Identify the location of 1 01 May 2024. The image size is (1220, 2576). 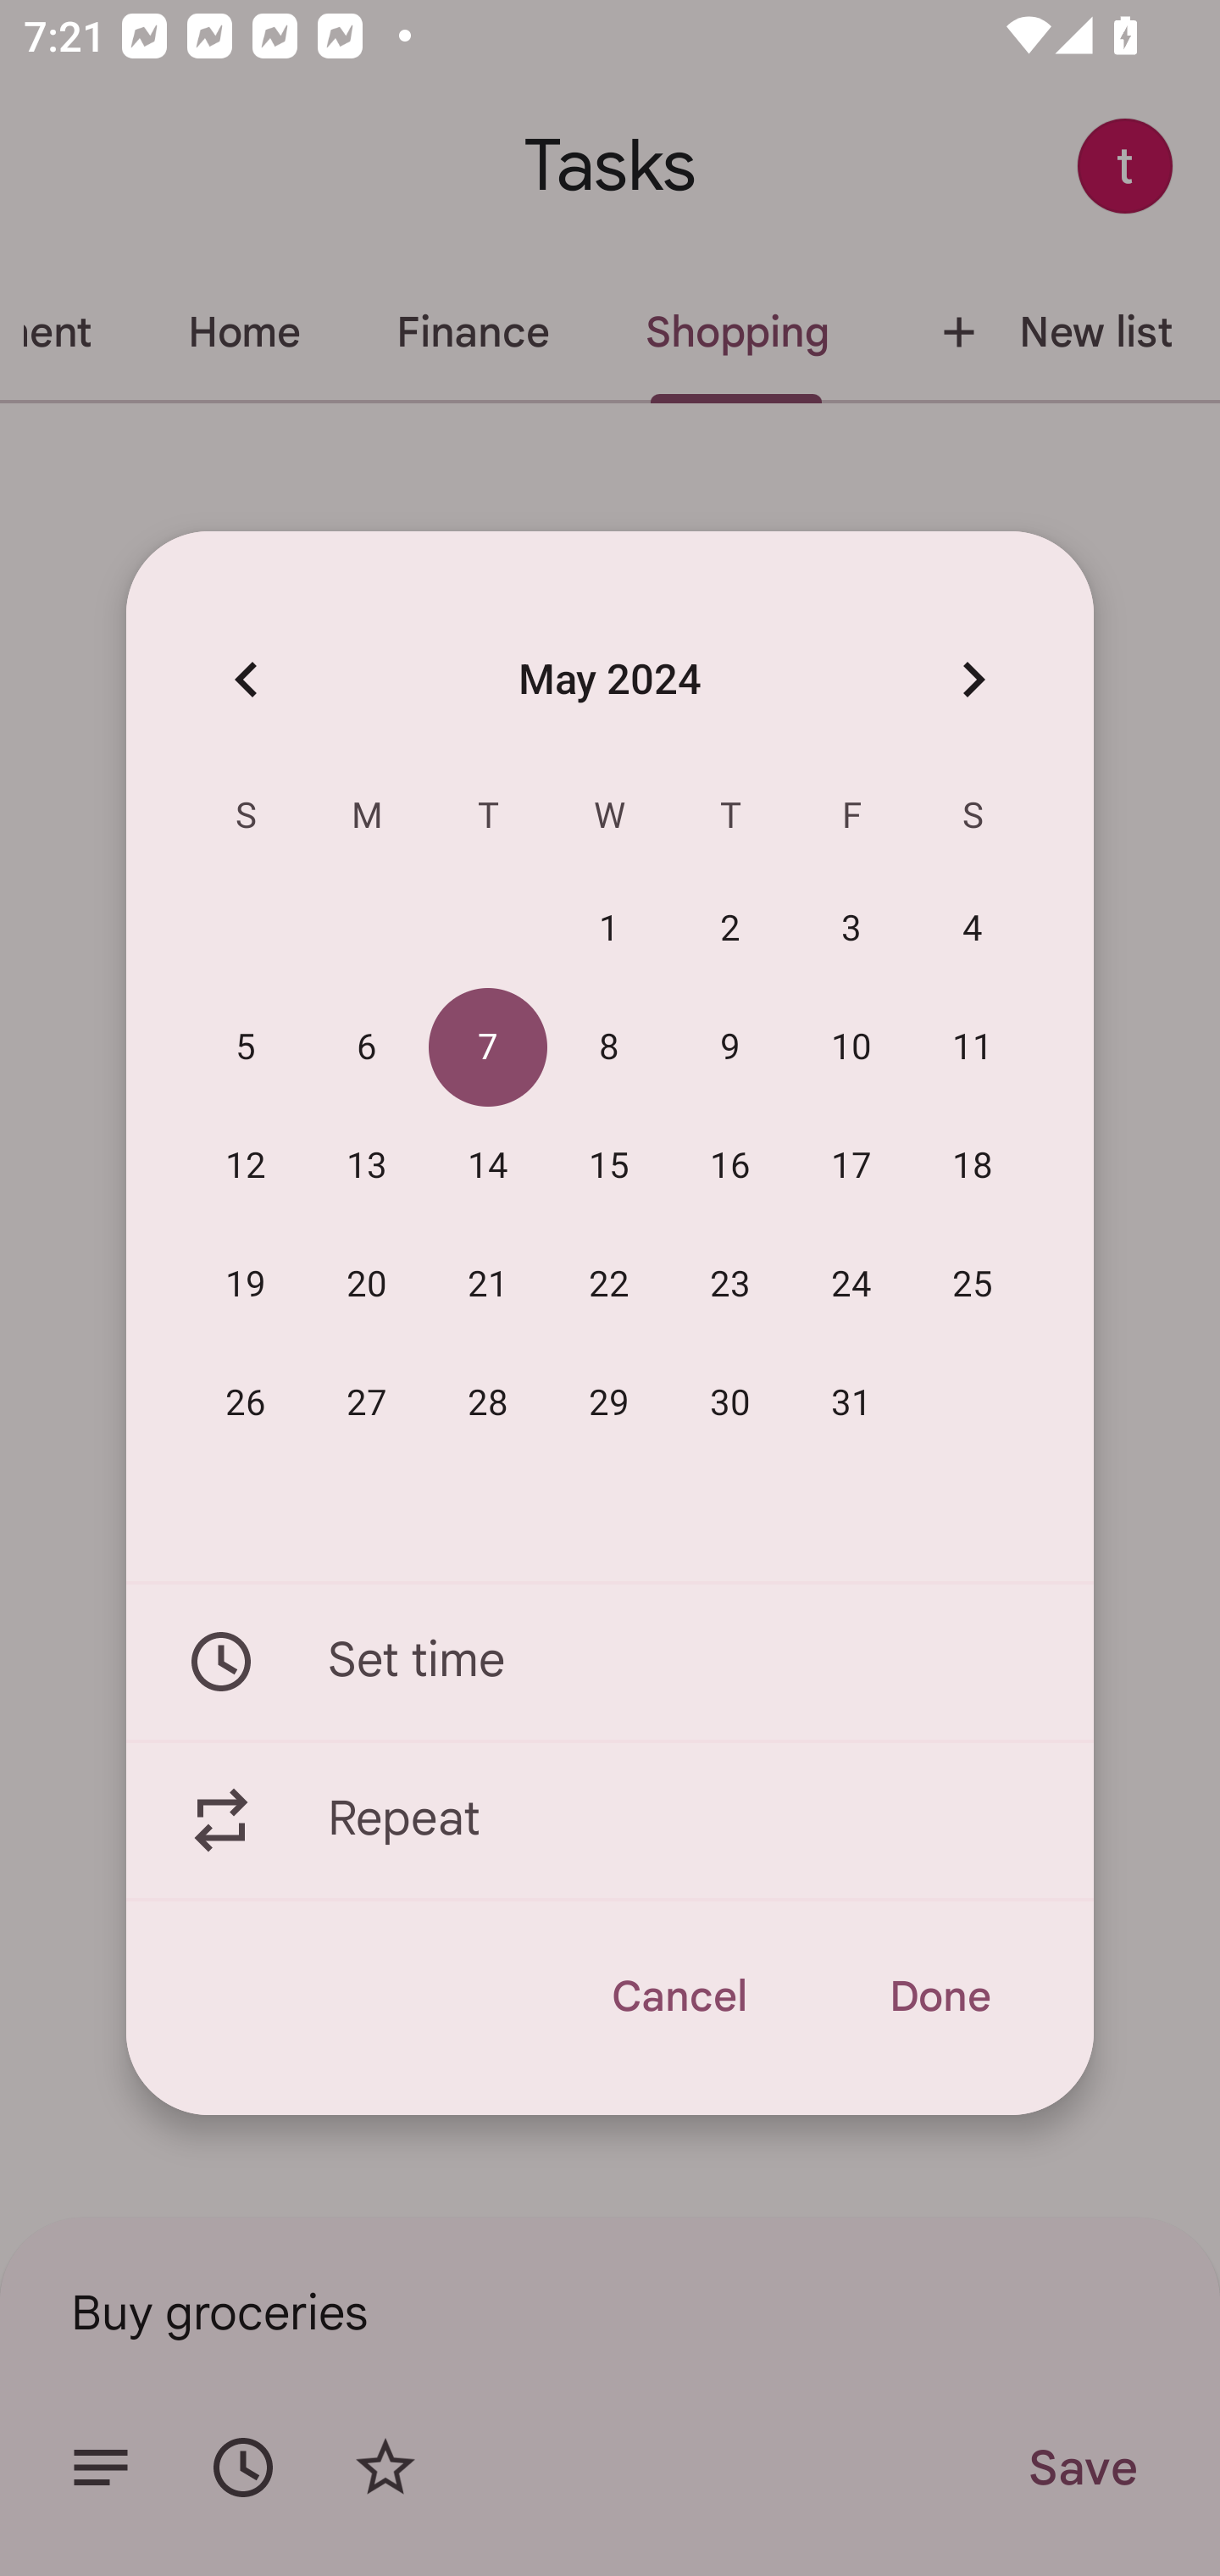
(609, 930).